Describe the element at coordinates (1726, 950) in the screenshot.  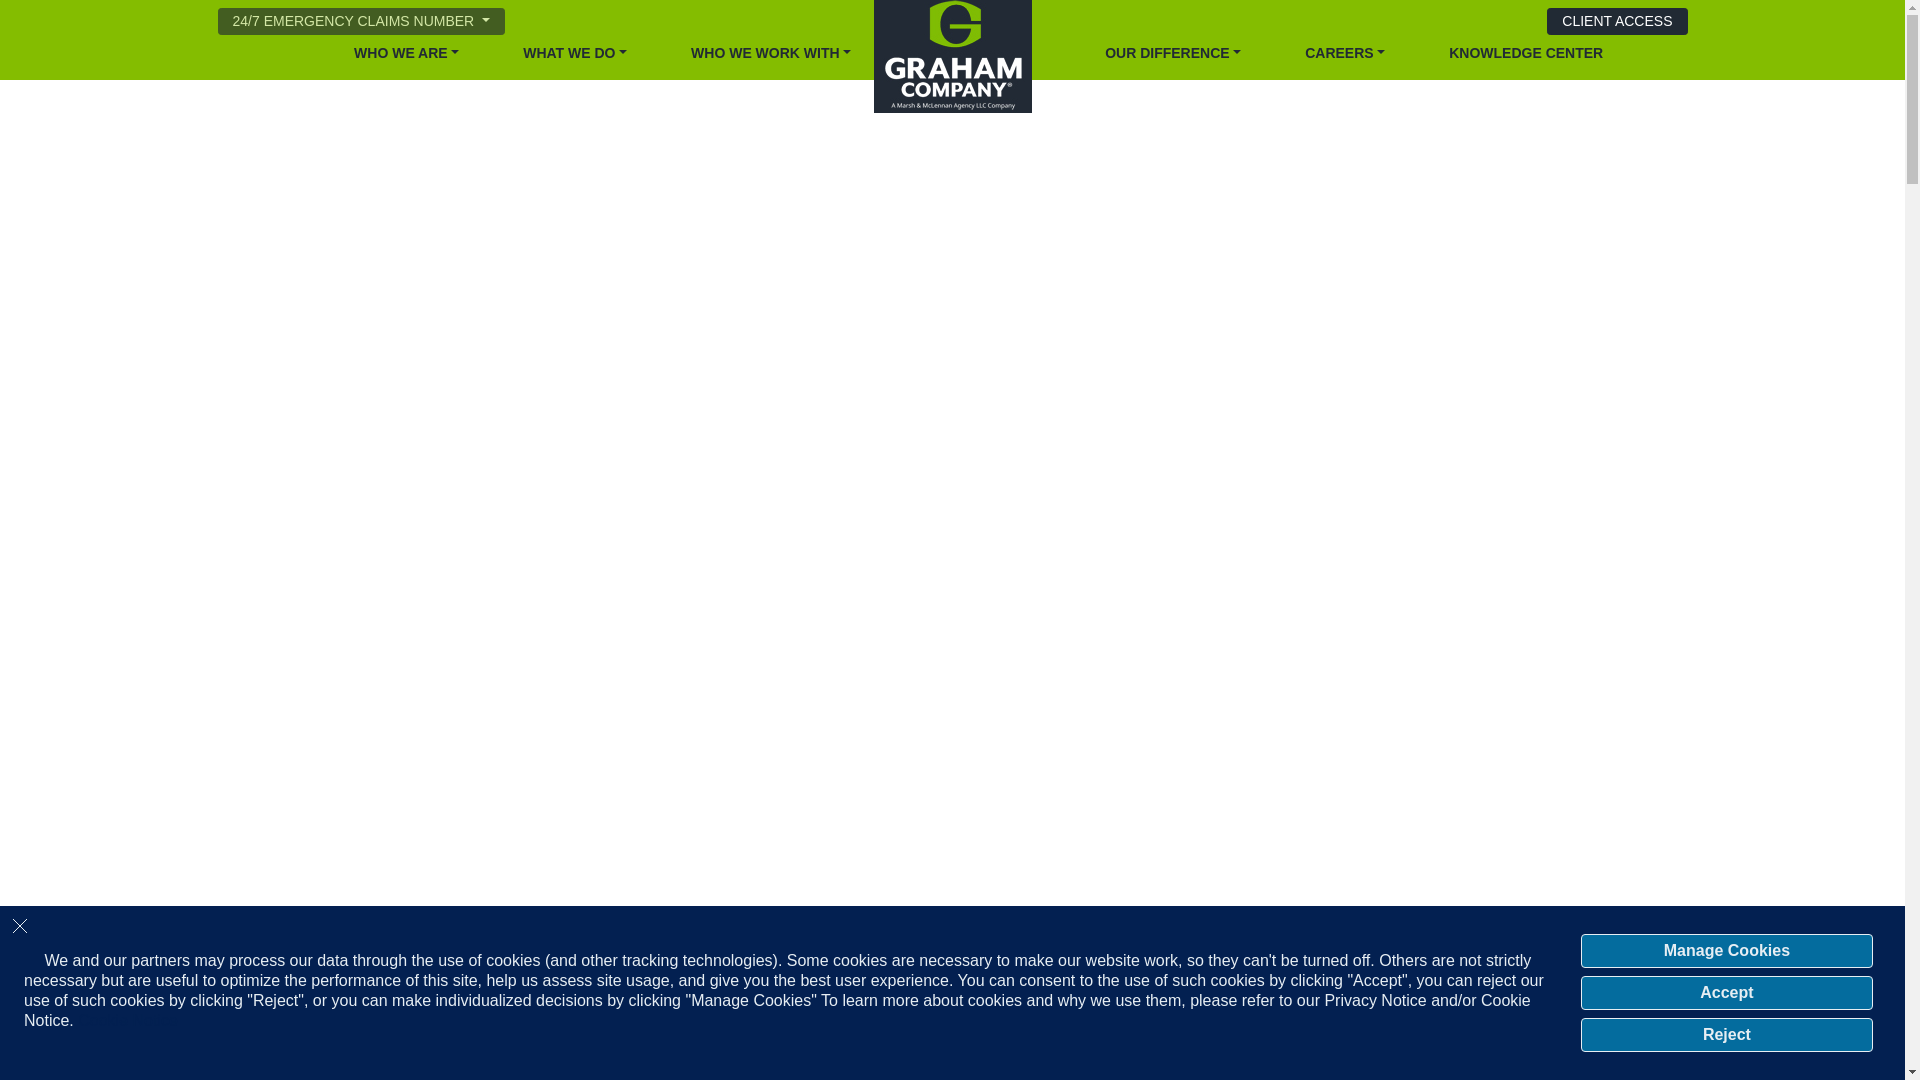
I see `Manage Cookies` at that location.